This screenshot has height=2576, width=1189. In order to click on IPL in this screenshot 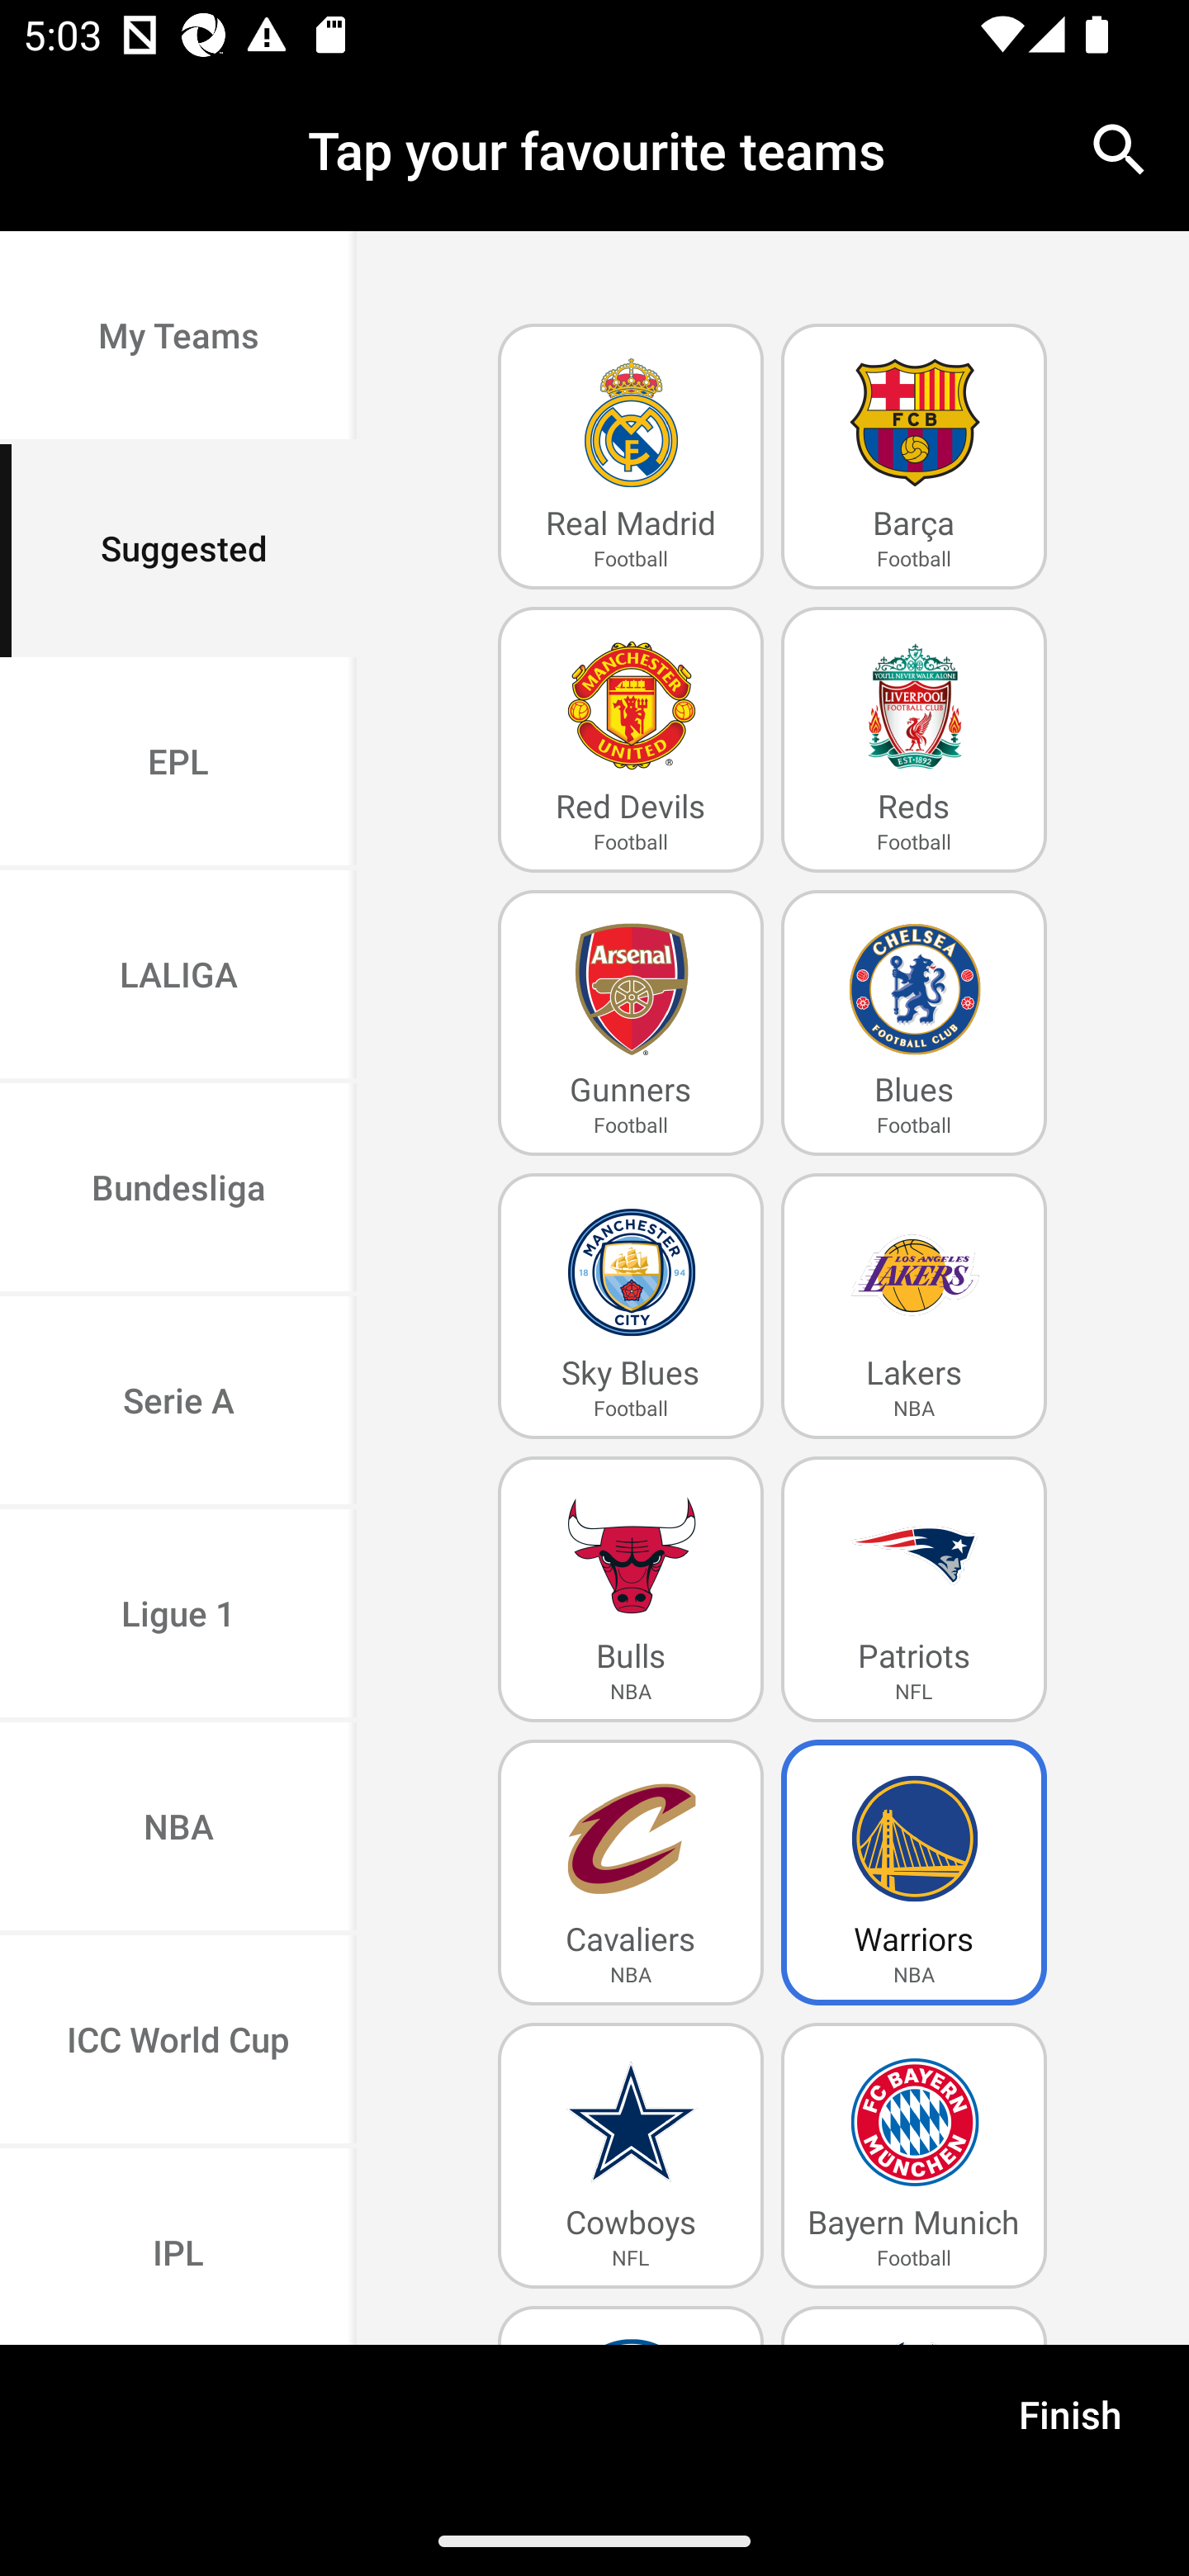, I will do `click(178, 2246)`.